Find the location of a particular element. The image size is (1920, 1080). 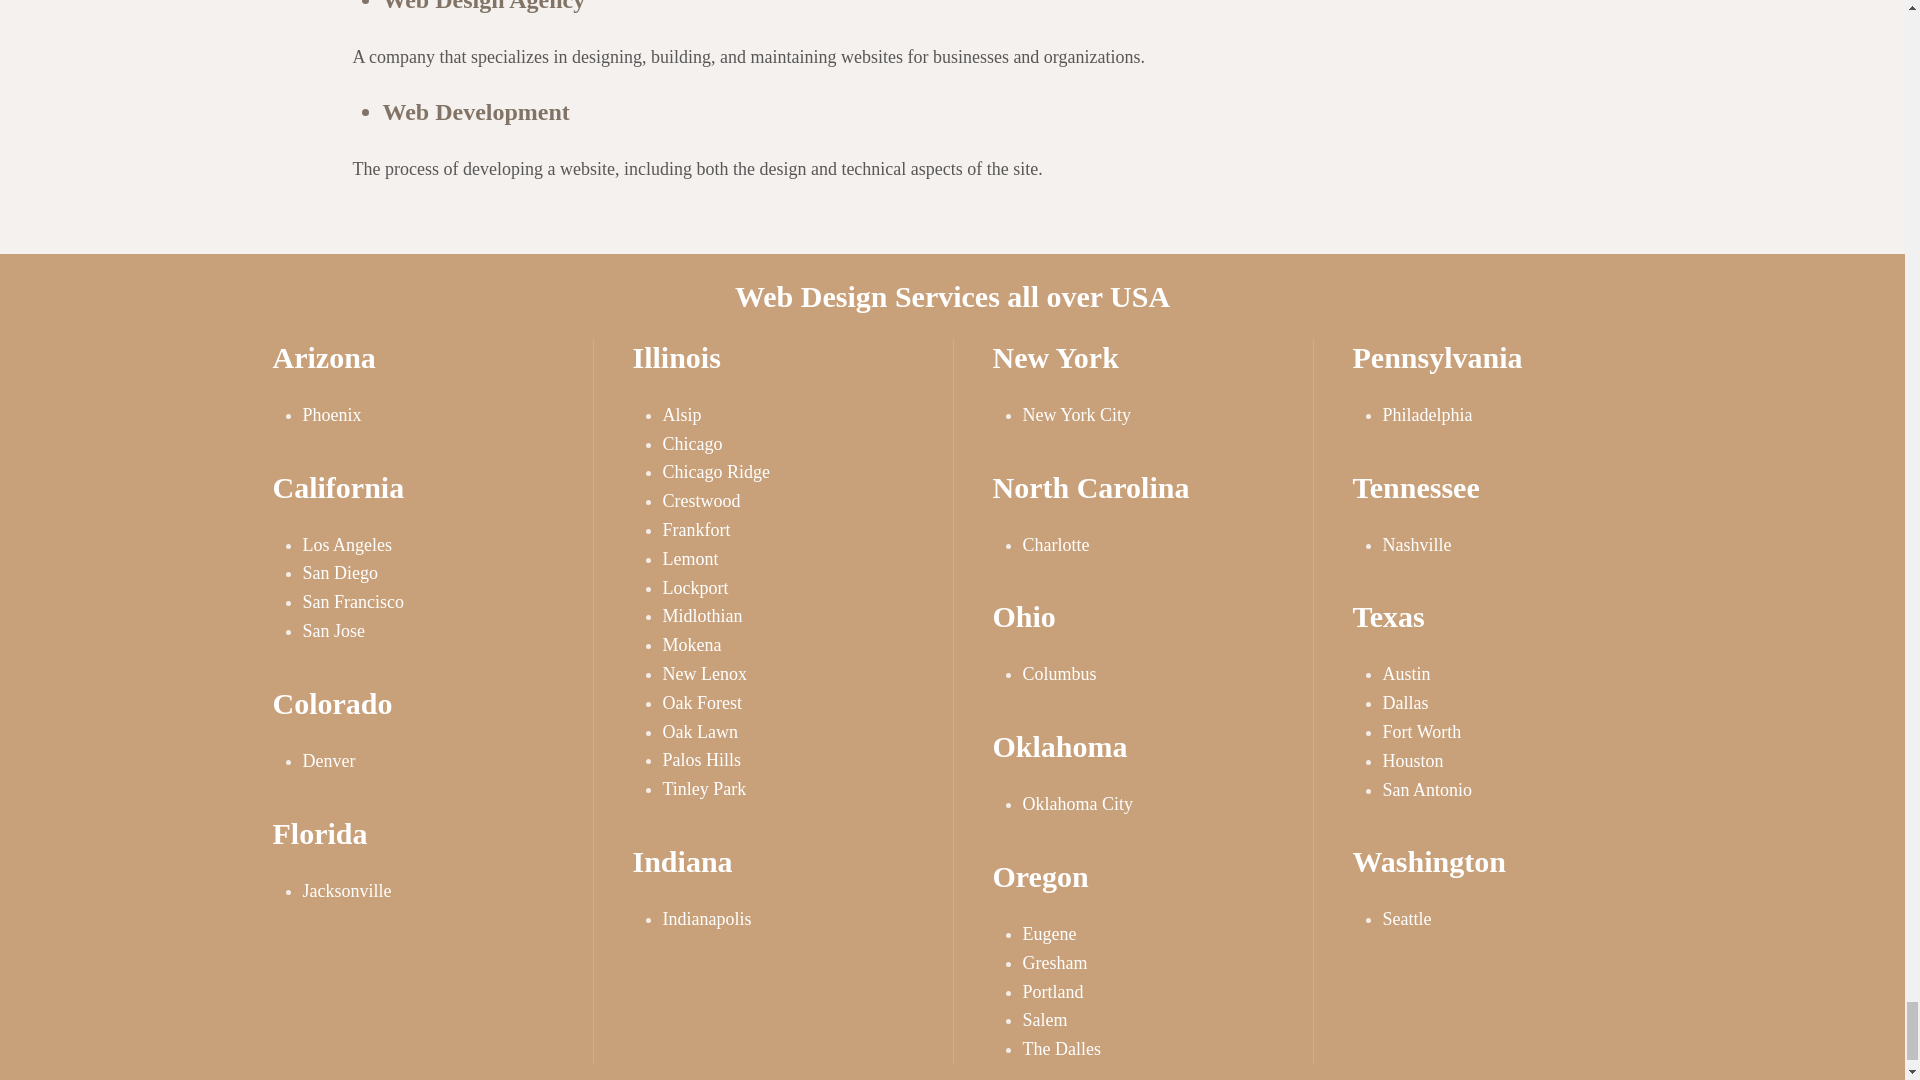

Denver is located at coordinates (328, 760).